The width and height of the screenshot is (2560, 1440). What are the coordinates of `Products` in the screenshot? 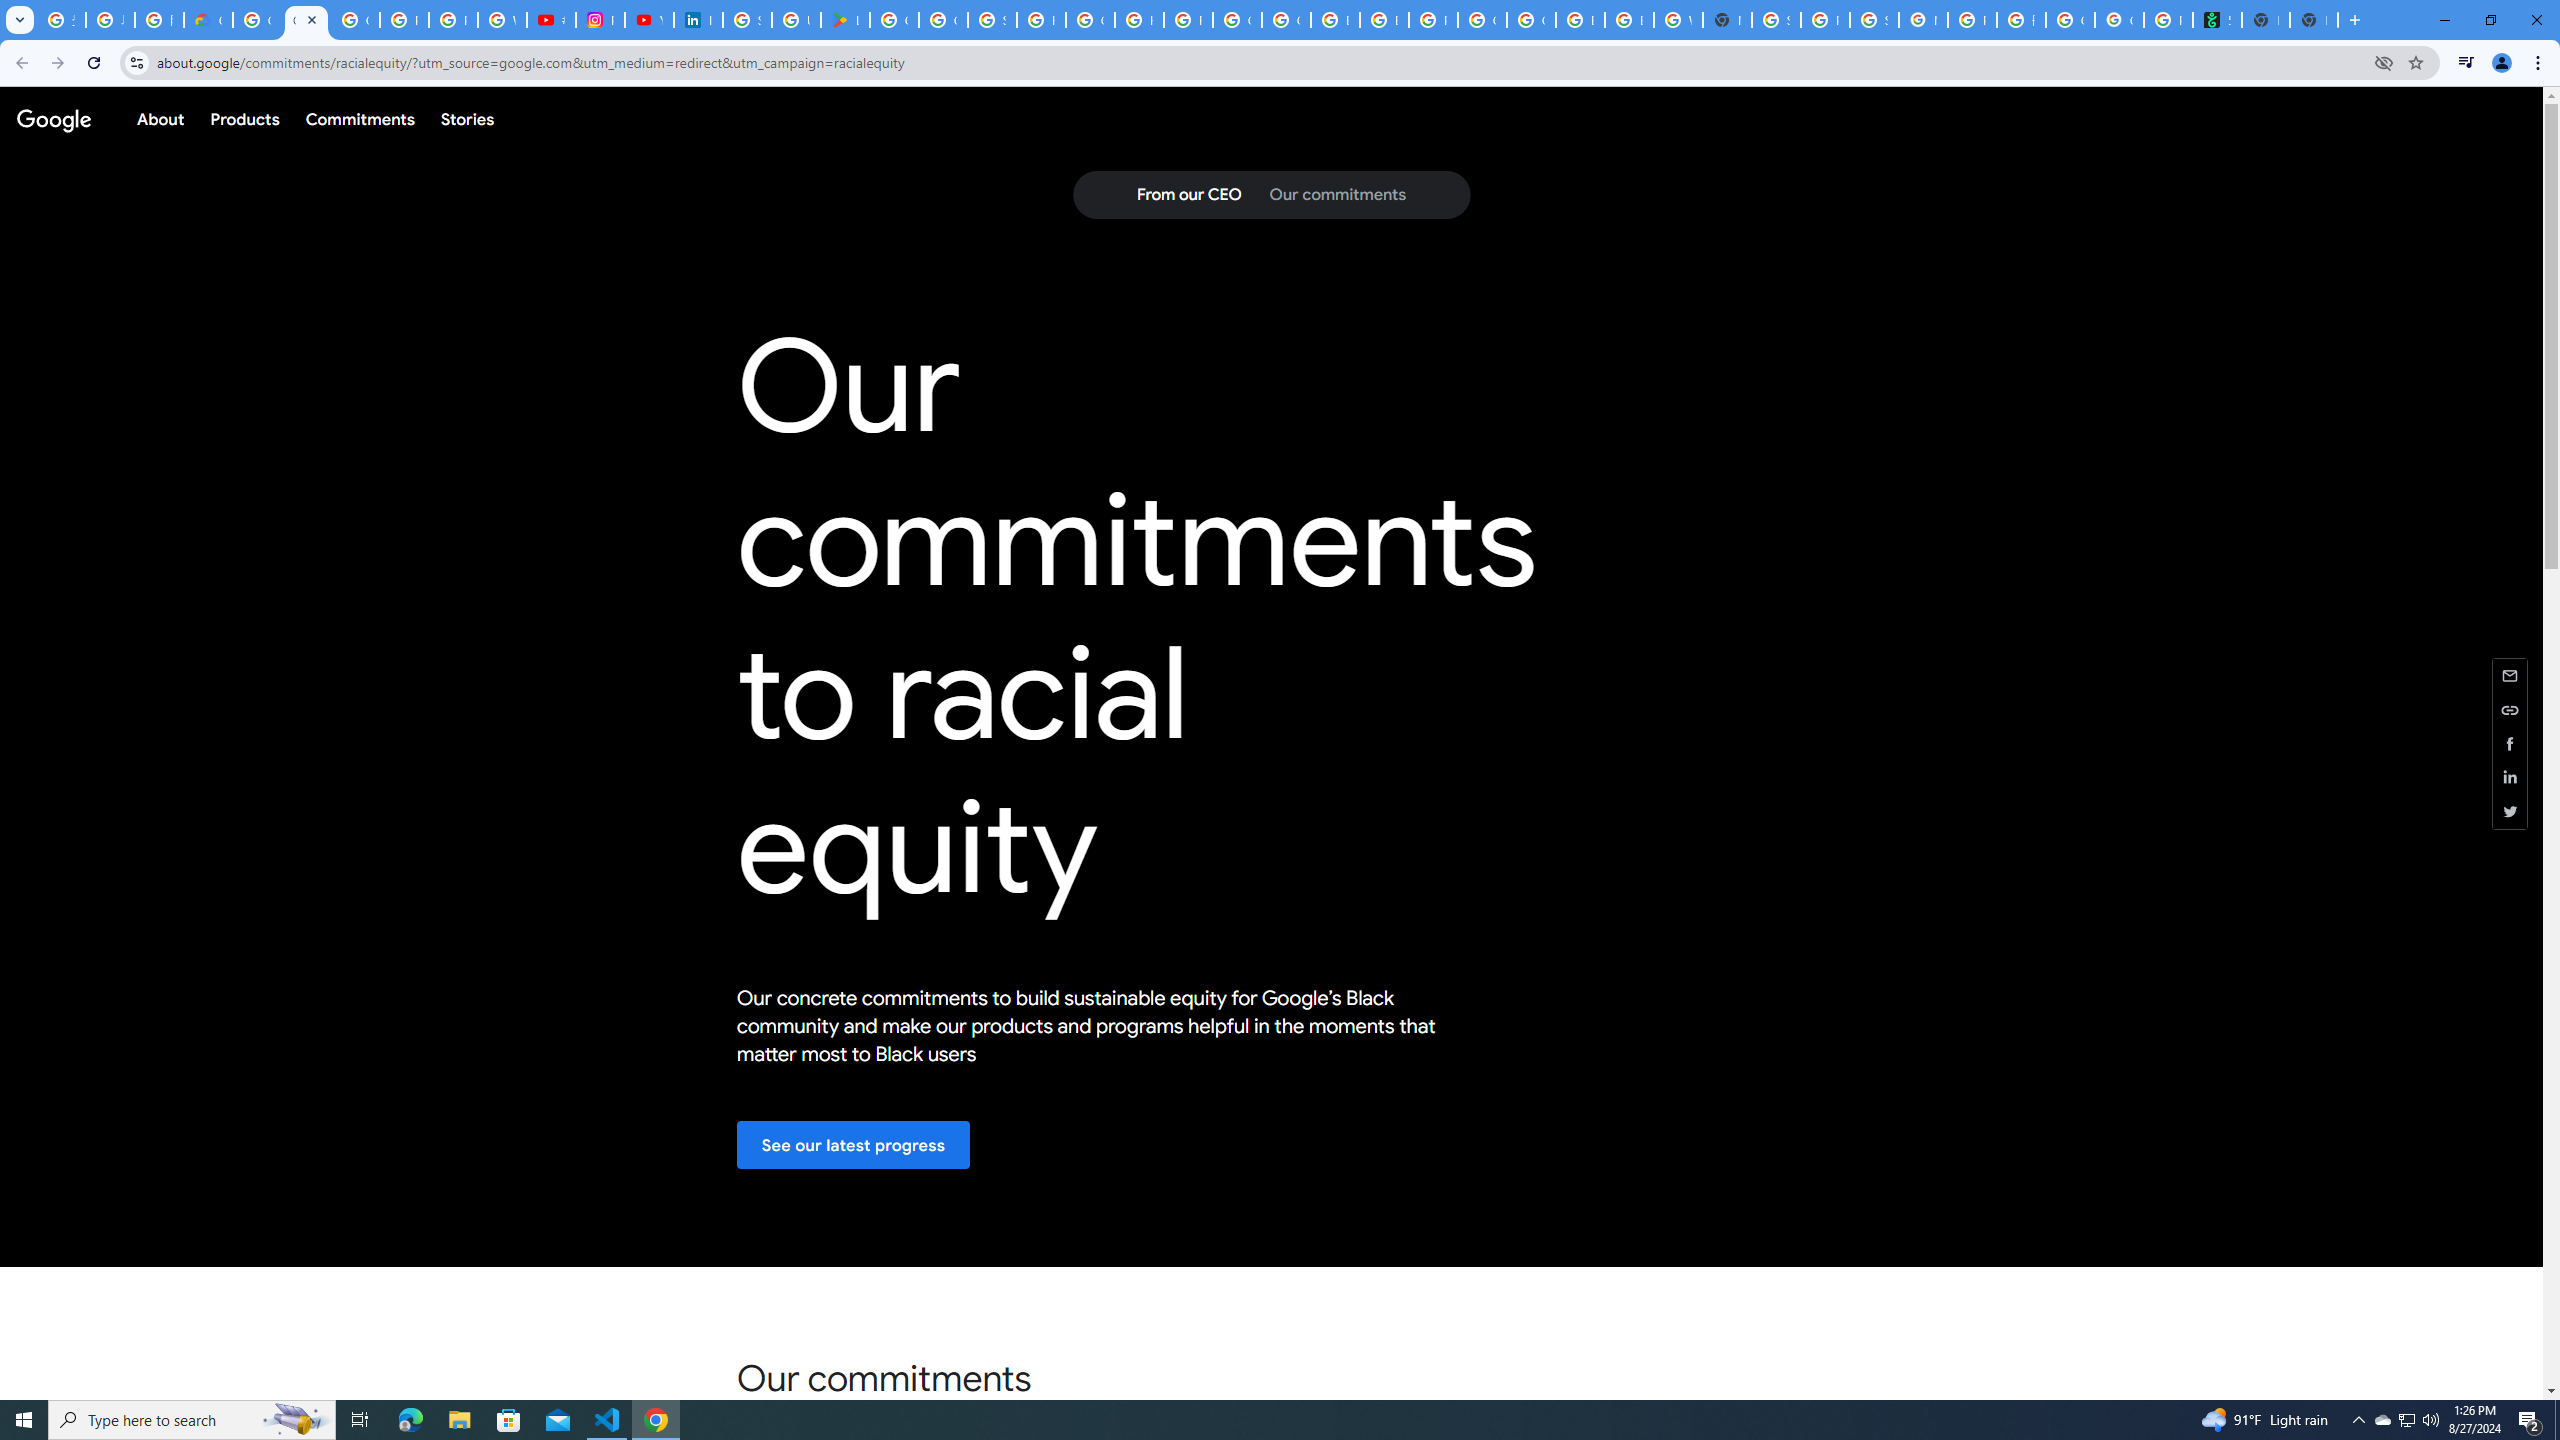 It's located at (244, 118).